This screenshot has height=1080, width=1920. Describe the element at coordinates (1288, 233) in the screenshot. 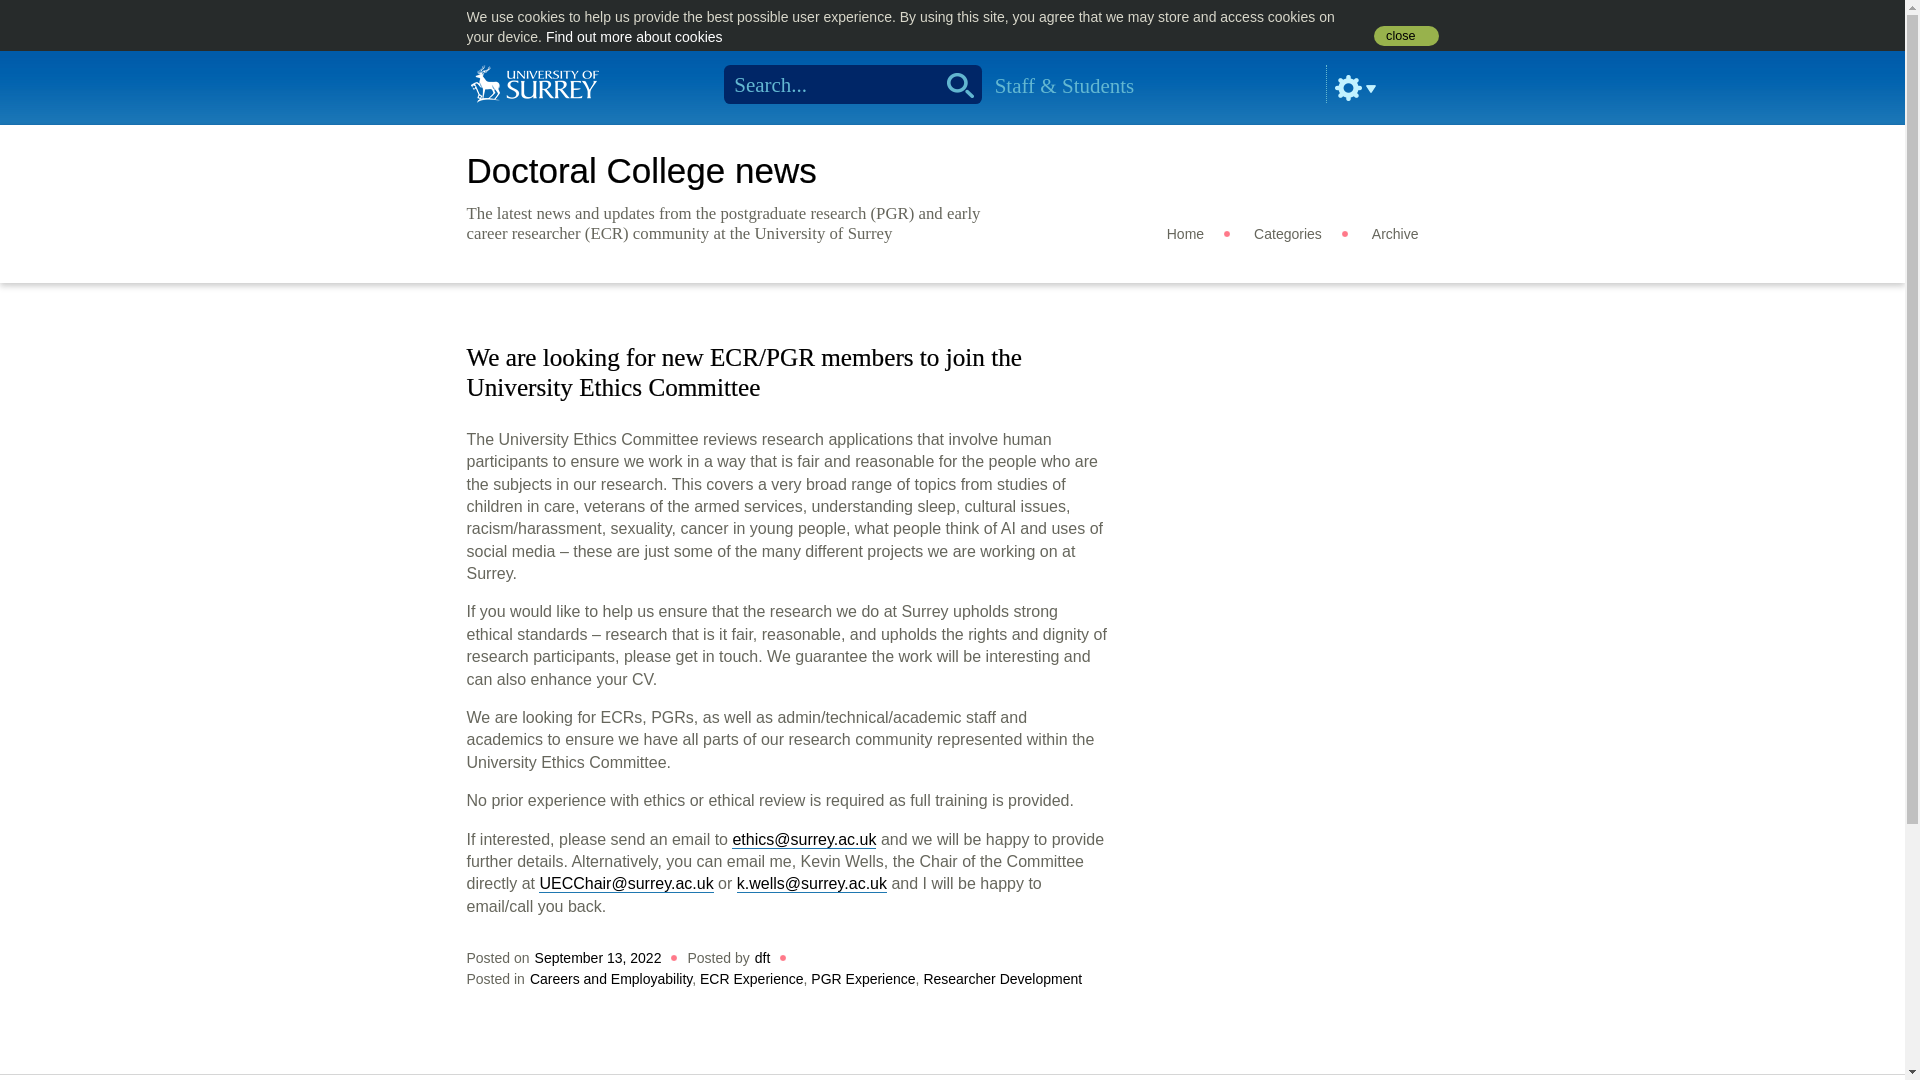

I see `Categories` at that location.